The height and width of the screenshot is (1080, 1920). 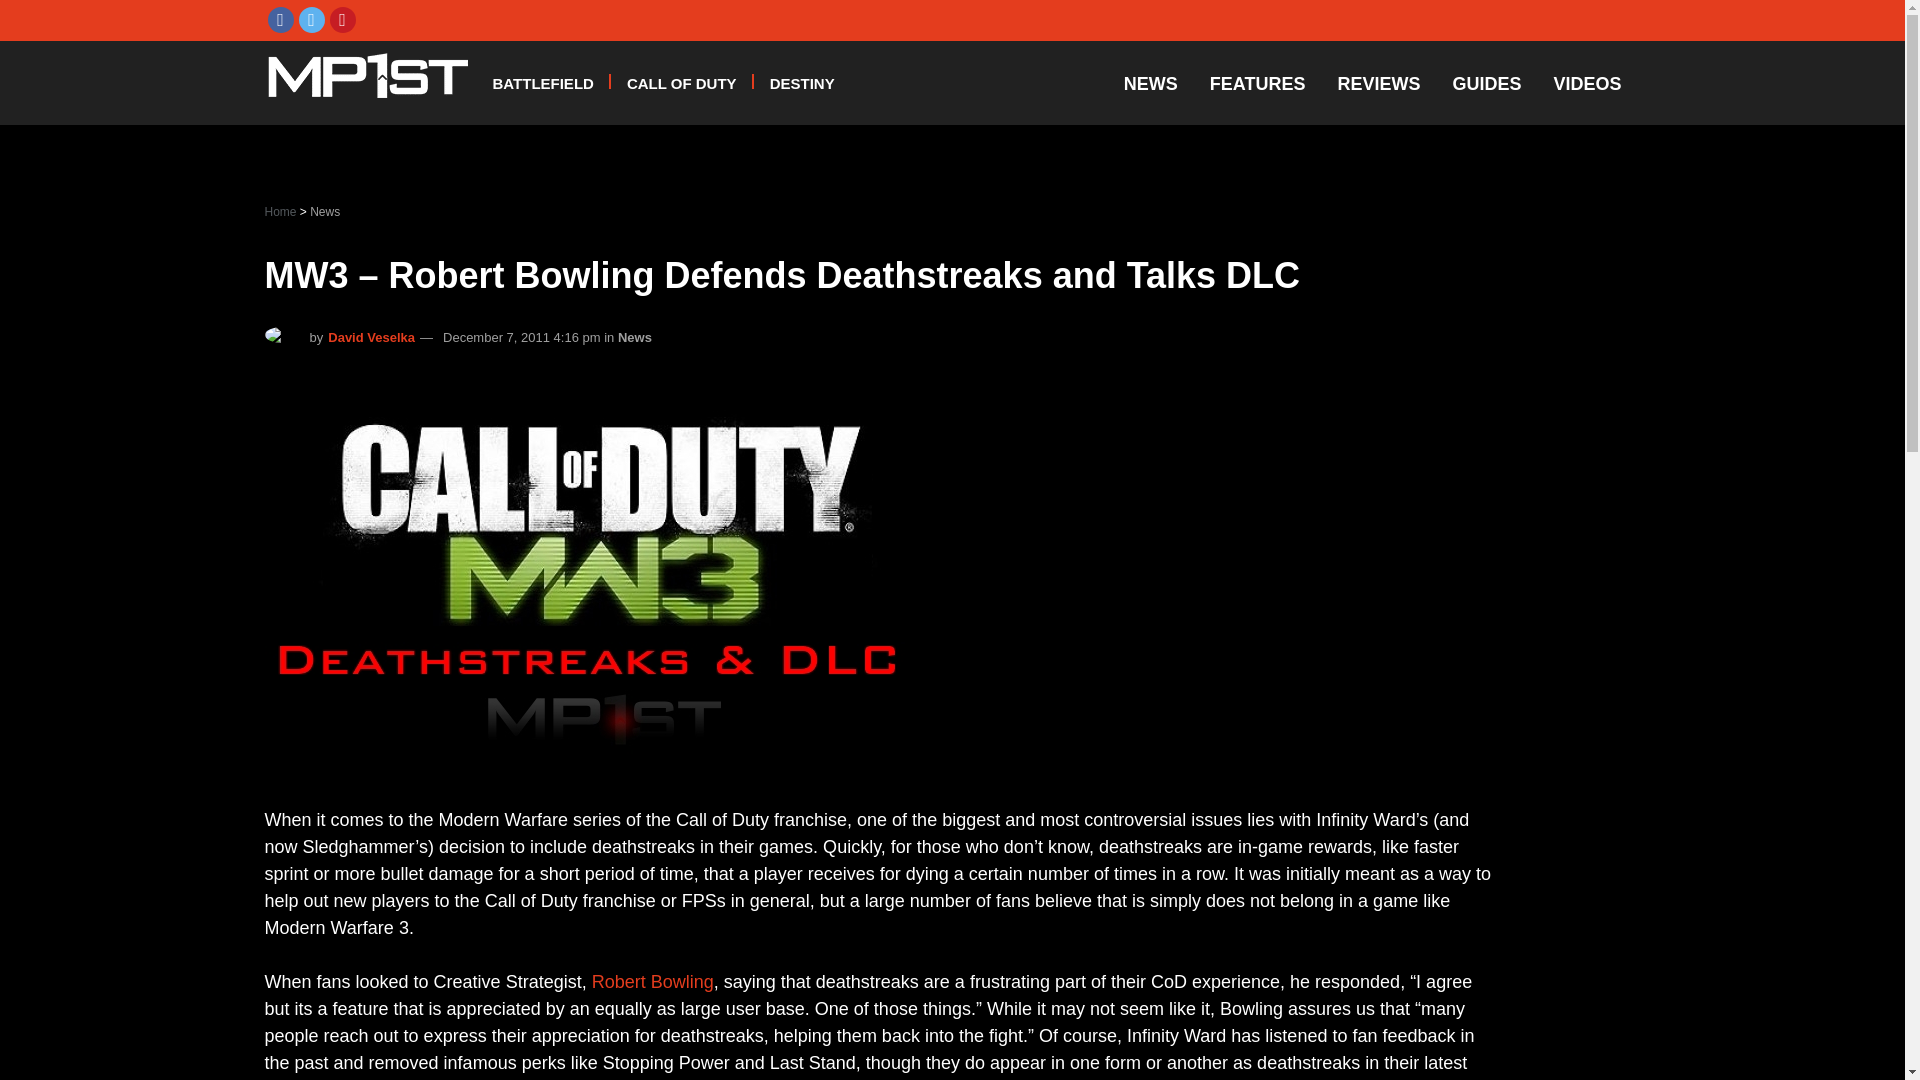 I want to click on News, so click(x=324, y=212).